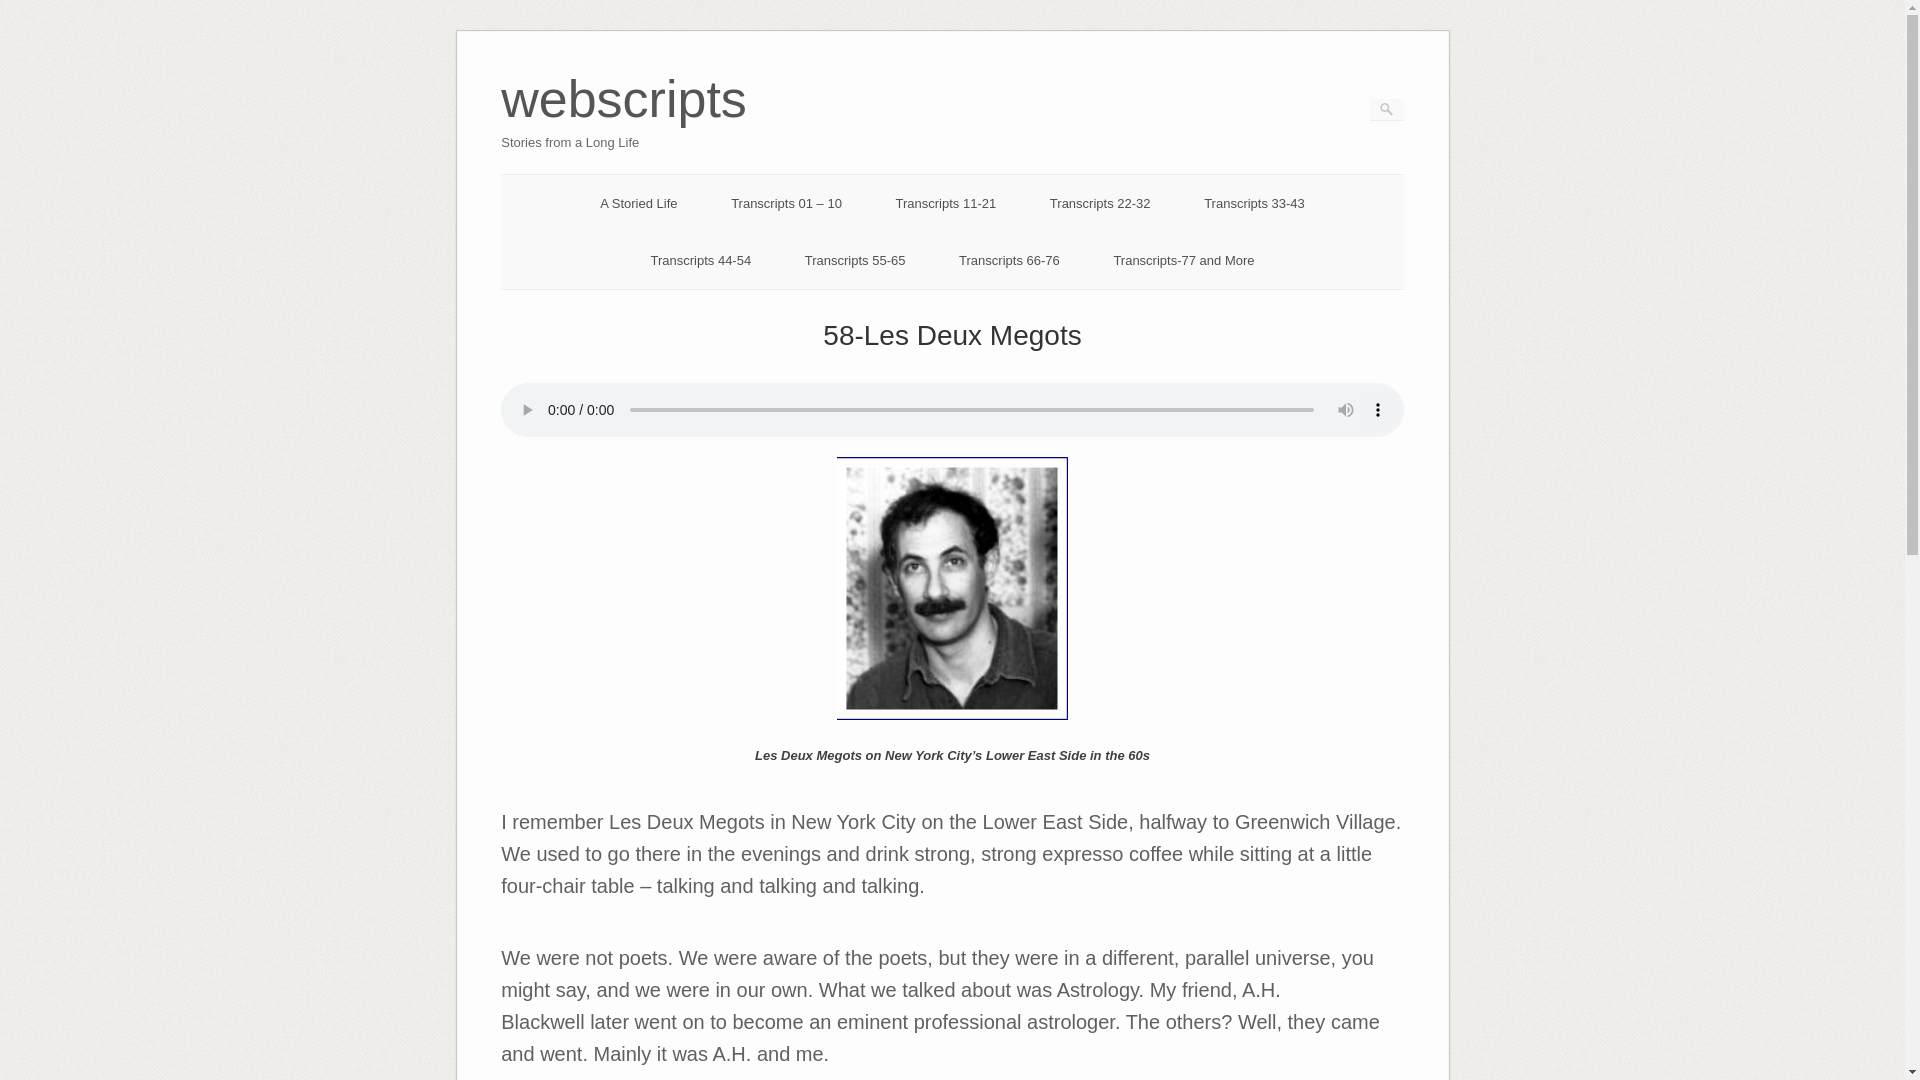 This screenshot has width=1920, height=1080. Describe the element at coordinates (624, 126) in the screenshot. I see `Stories from a Long Life` at that location.